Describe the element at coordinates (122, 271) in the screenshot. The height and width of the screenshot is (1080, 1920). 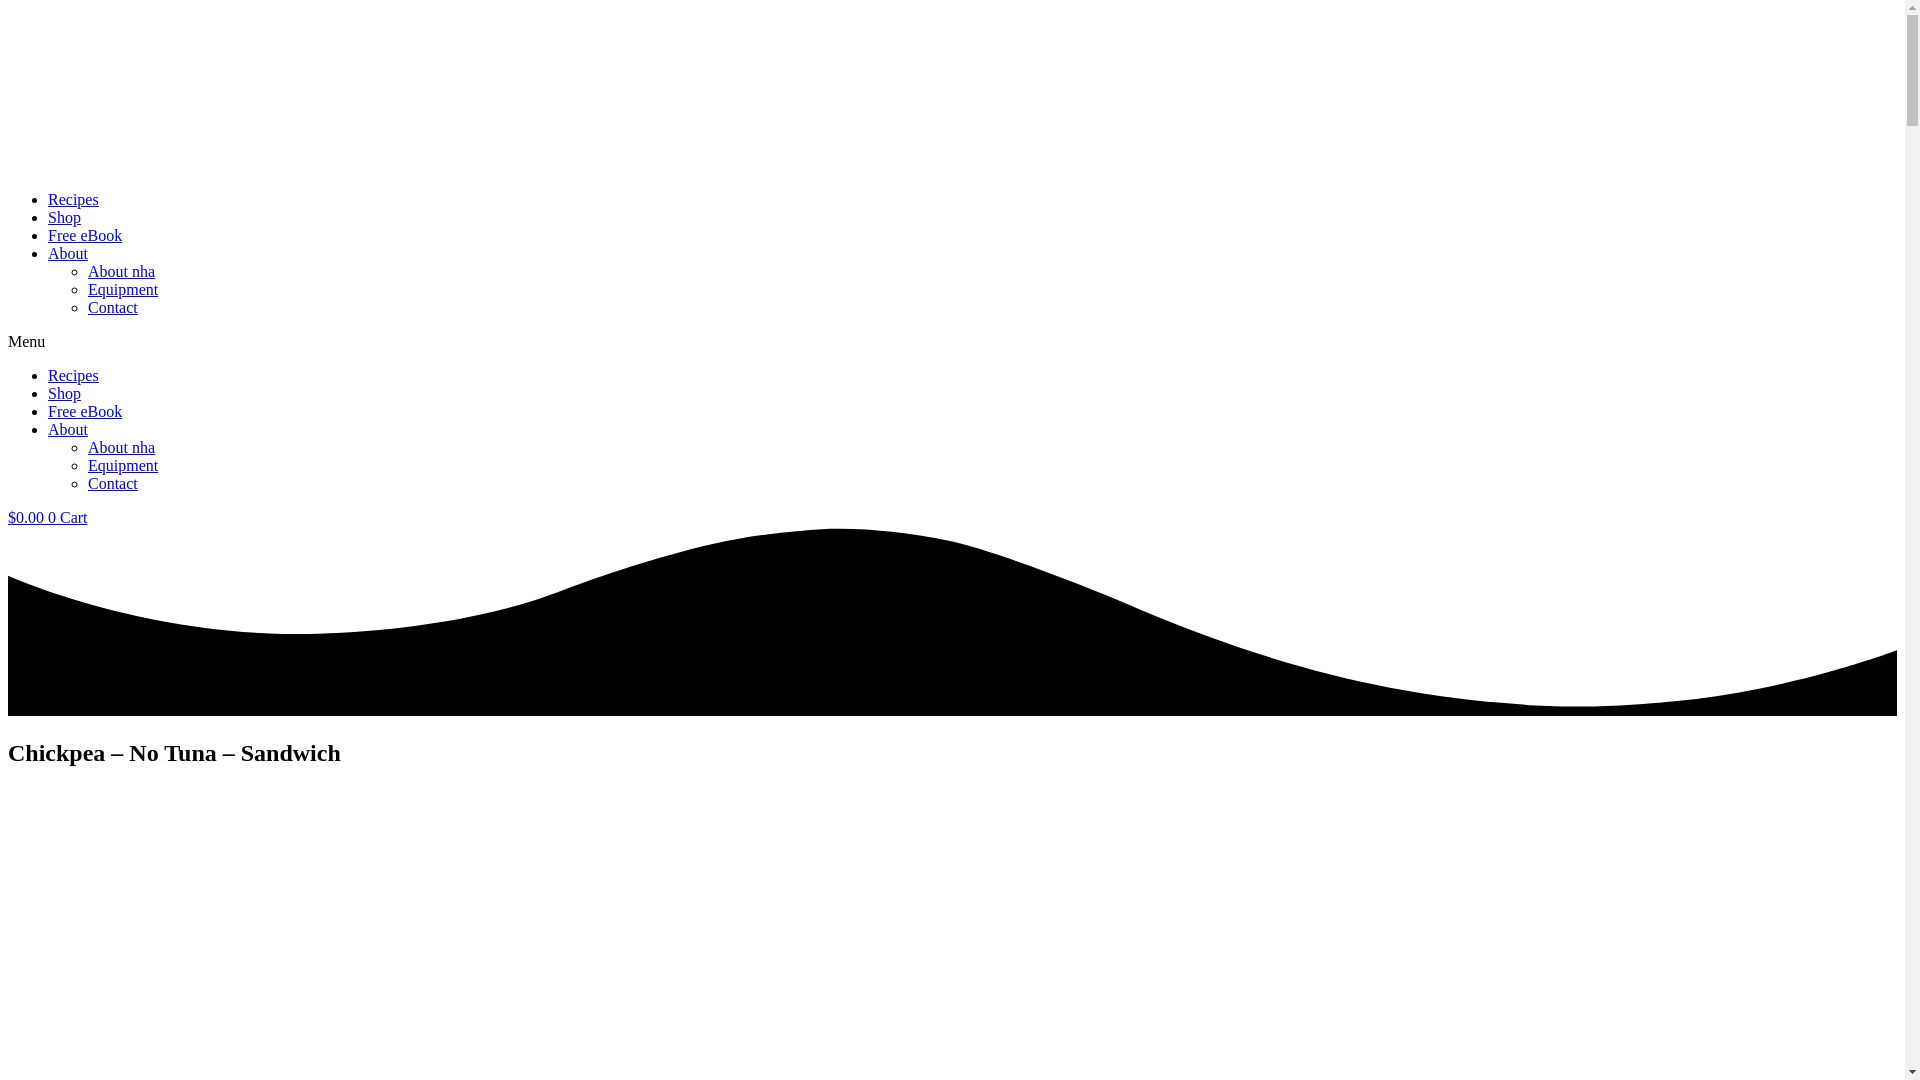
I see `About nha` at that location.